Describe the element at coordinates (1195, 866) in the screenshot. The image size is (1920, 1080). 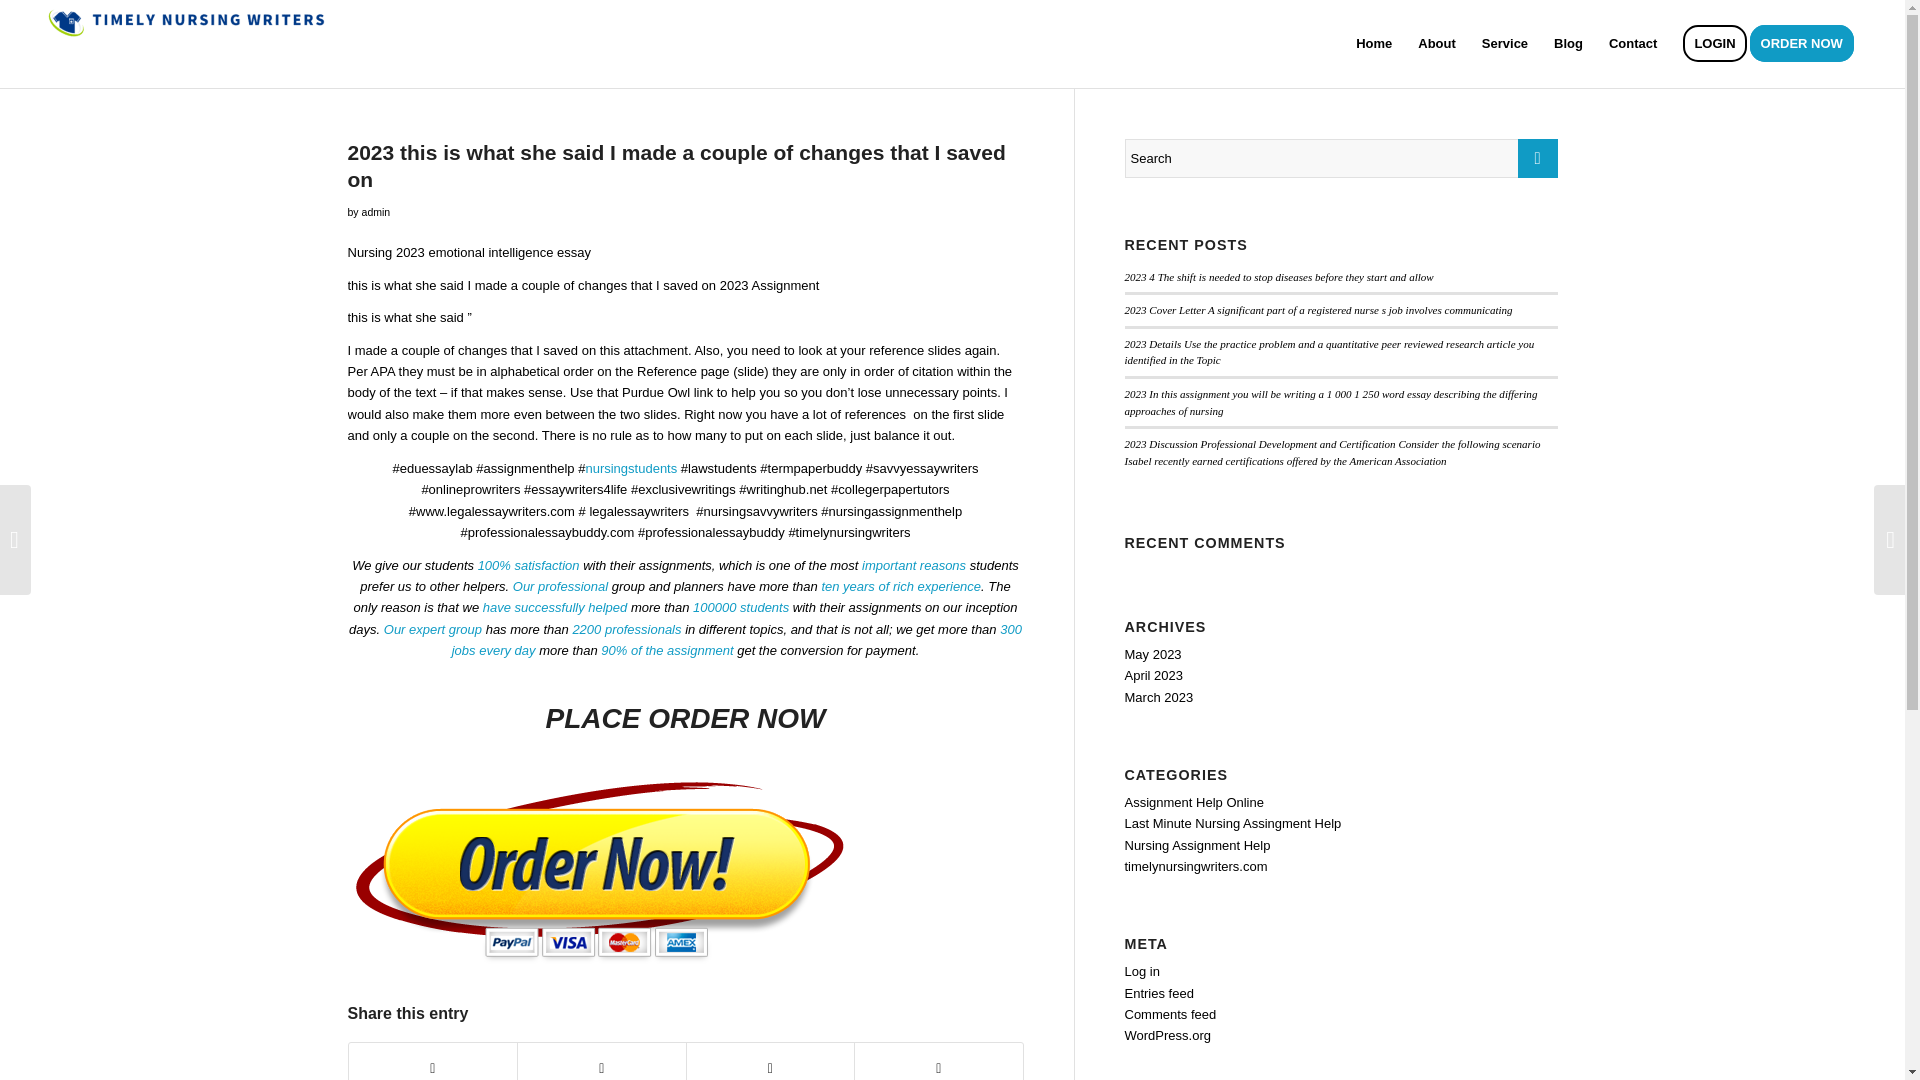
I see `timelynursingwriters.com` at that location.